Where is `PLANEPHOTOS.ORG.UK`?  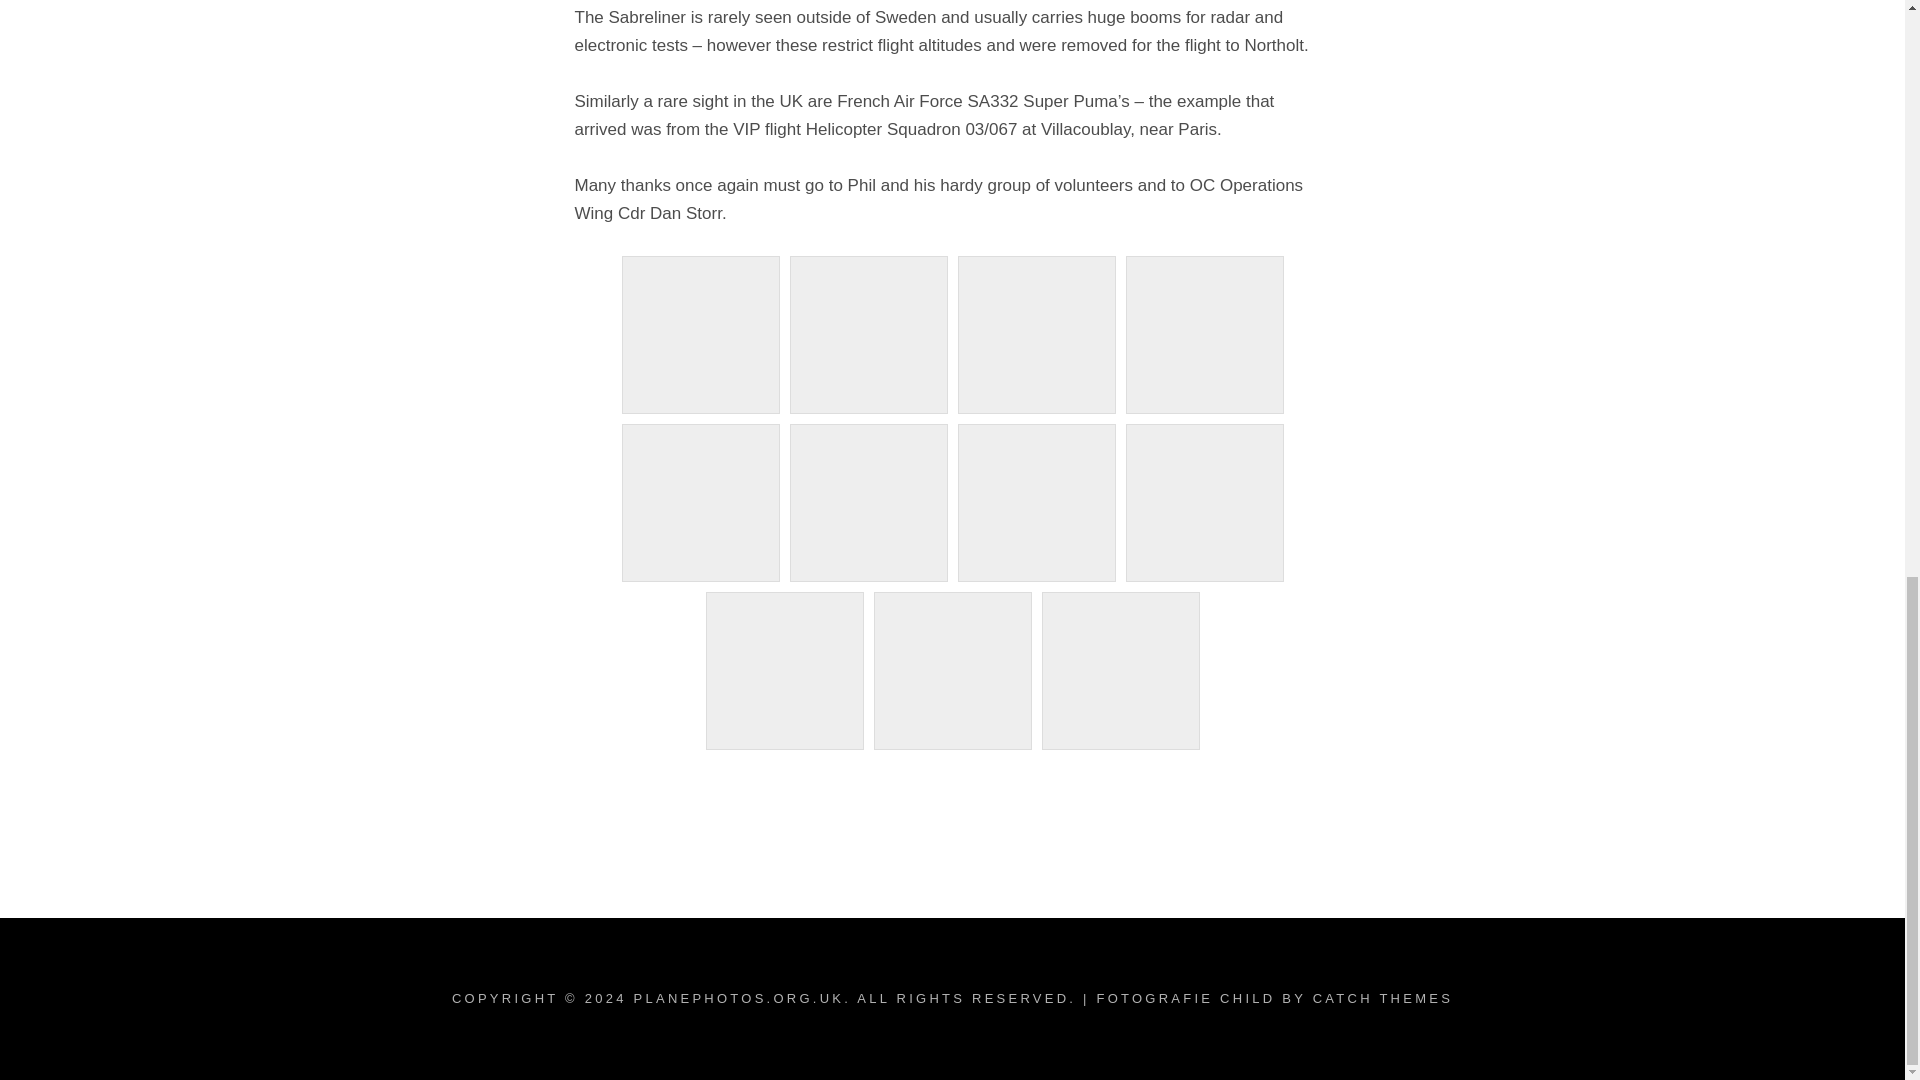 PLANEPHOTOS.ORG.UK is located at coordinates (738, 998).